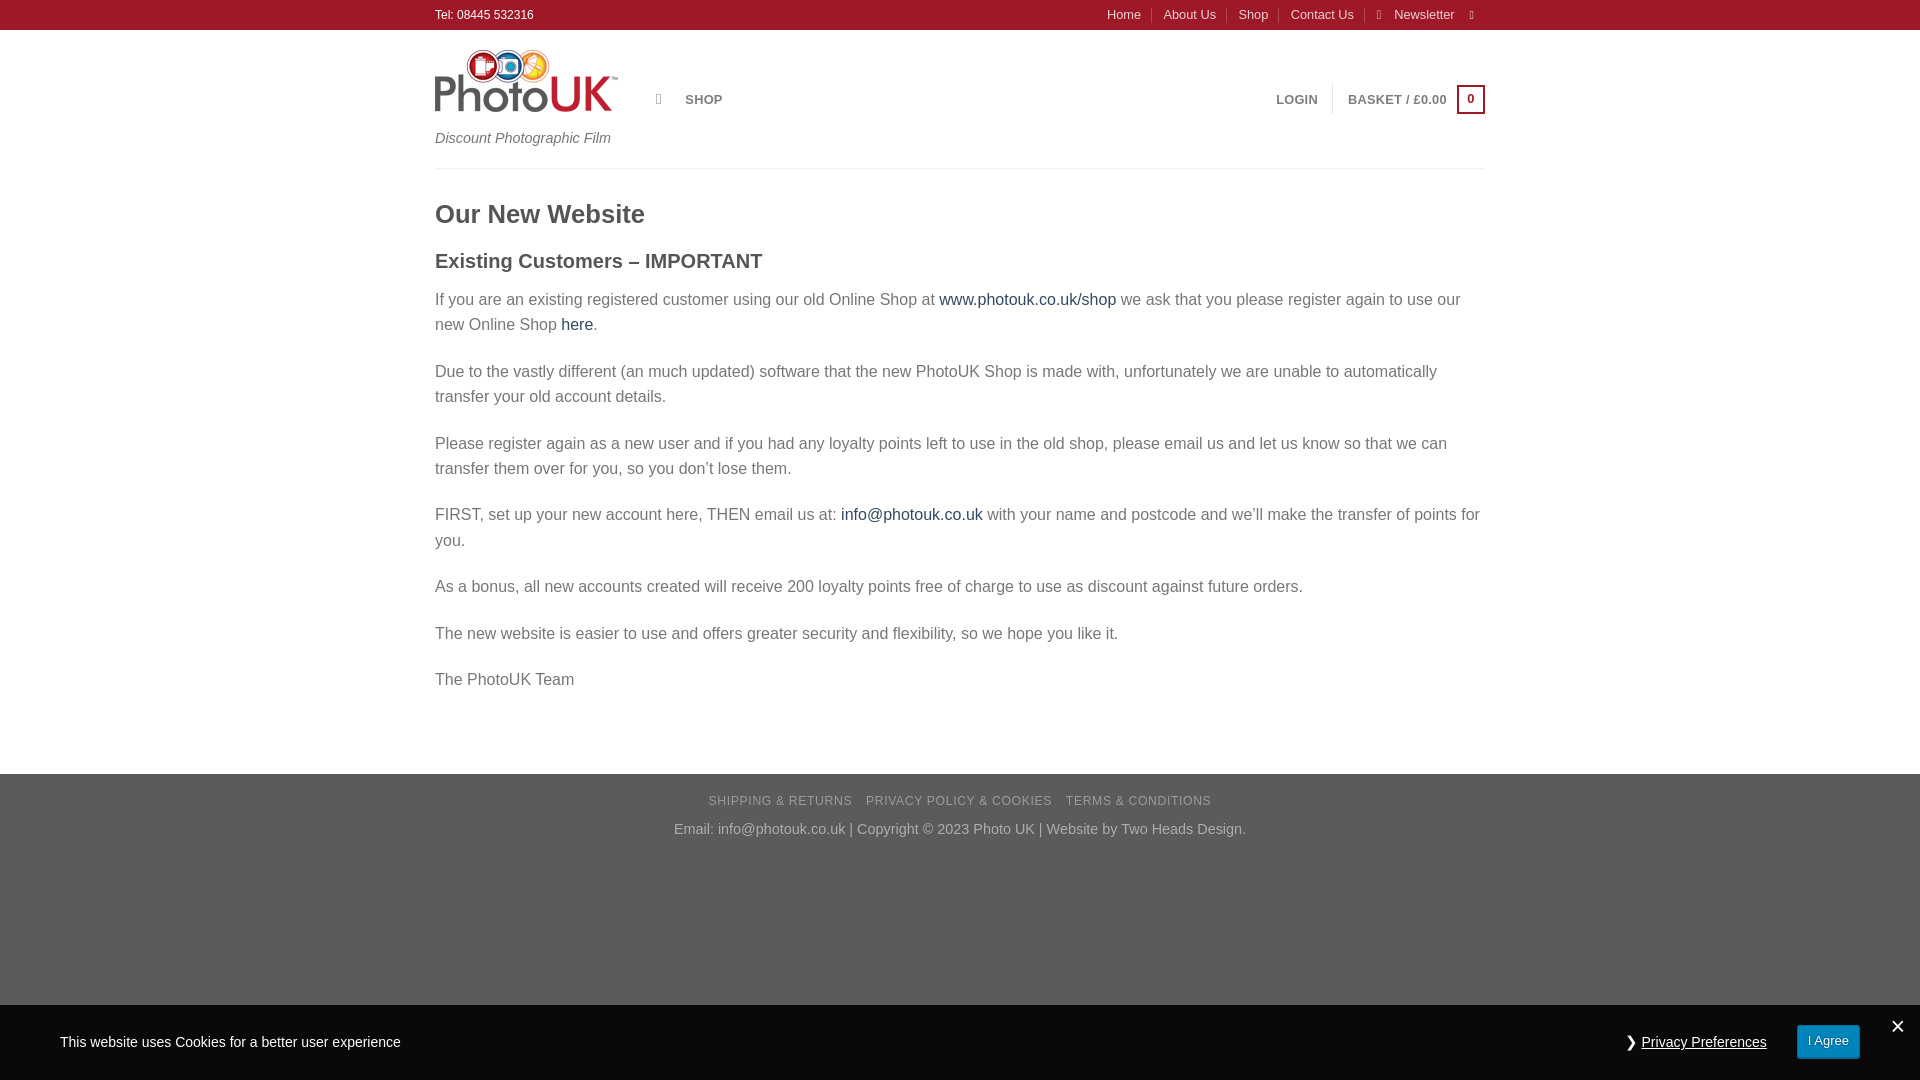 This screenshot has width=1920, height=1080. Describe the element at coordinates (1189, 15) in the screenshot. I see `About Us` at that location.